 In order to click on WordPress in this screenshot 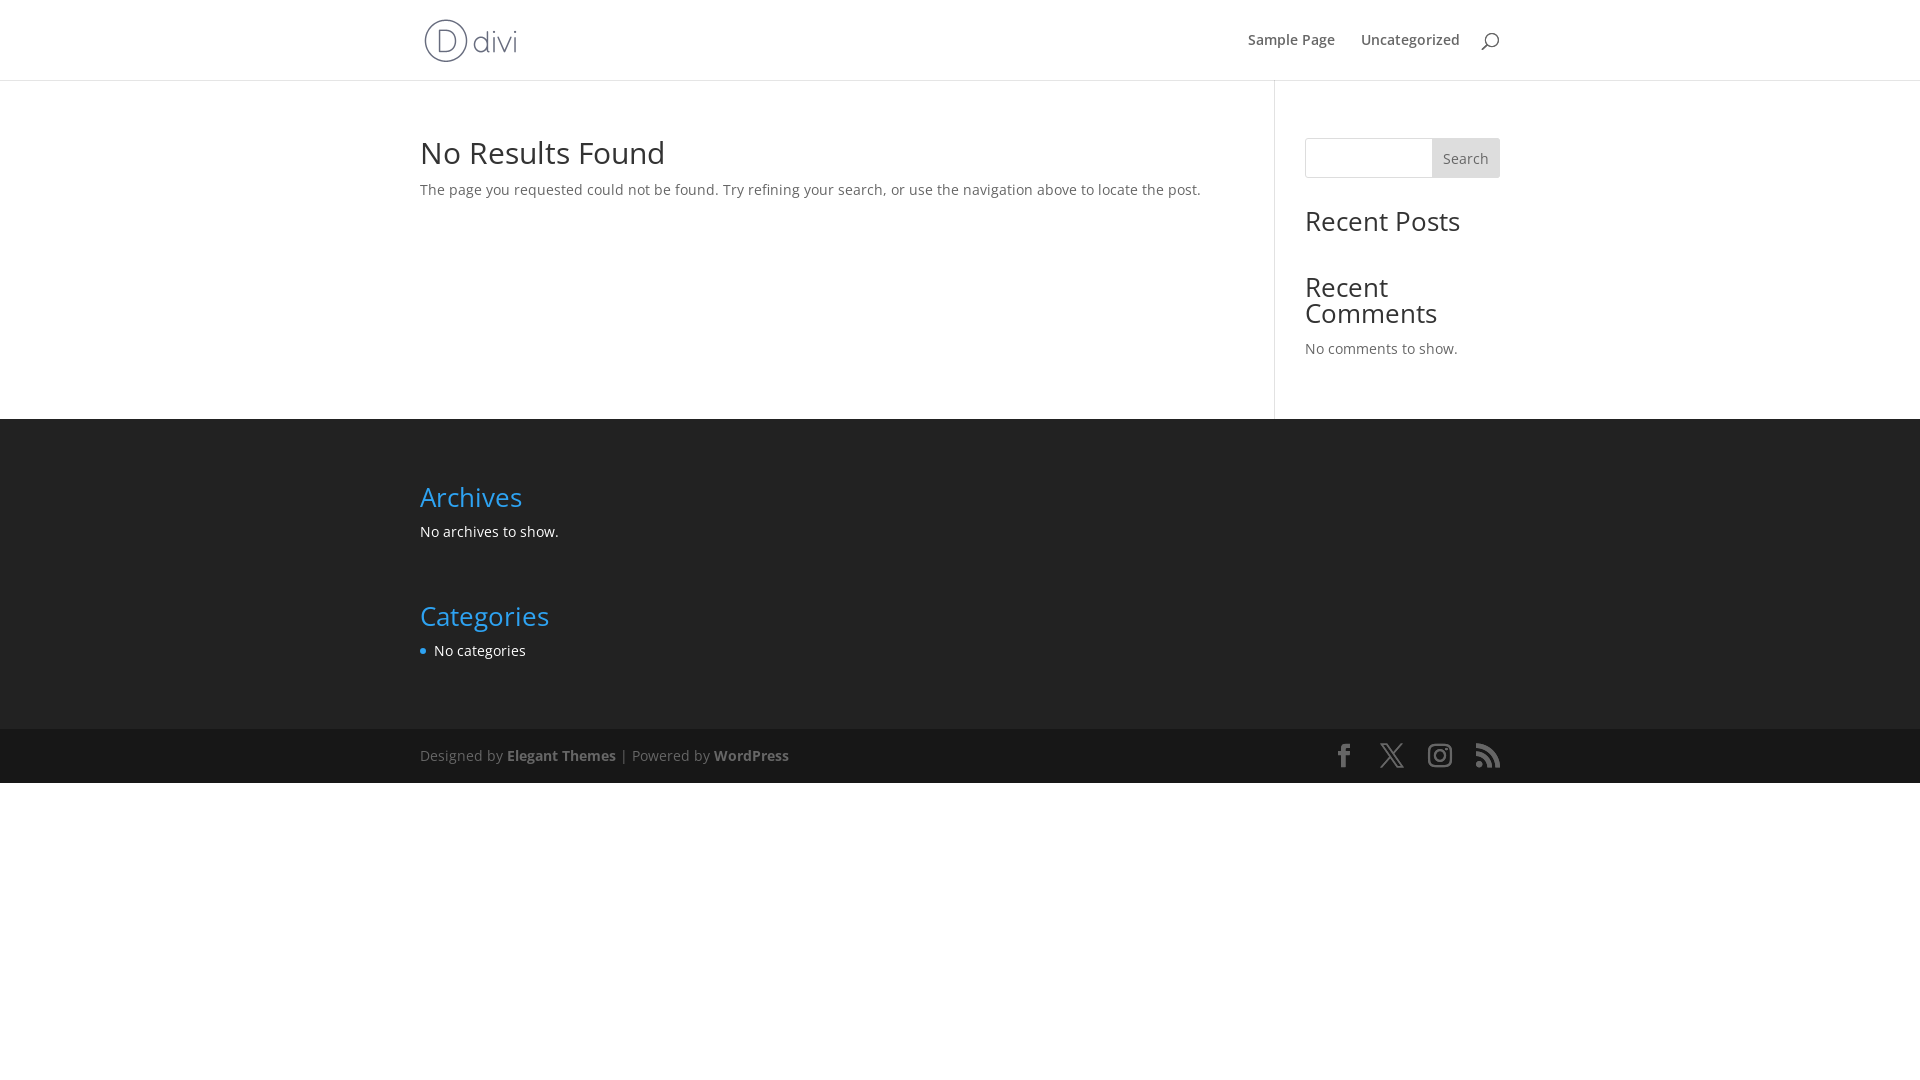, I will do `click(752, 756)`.